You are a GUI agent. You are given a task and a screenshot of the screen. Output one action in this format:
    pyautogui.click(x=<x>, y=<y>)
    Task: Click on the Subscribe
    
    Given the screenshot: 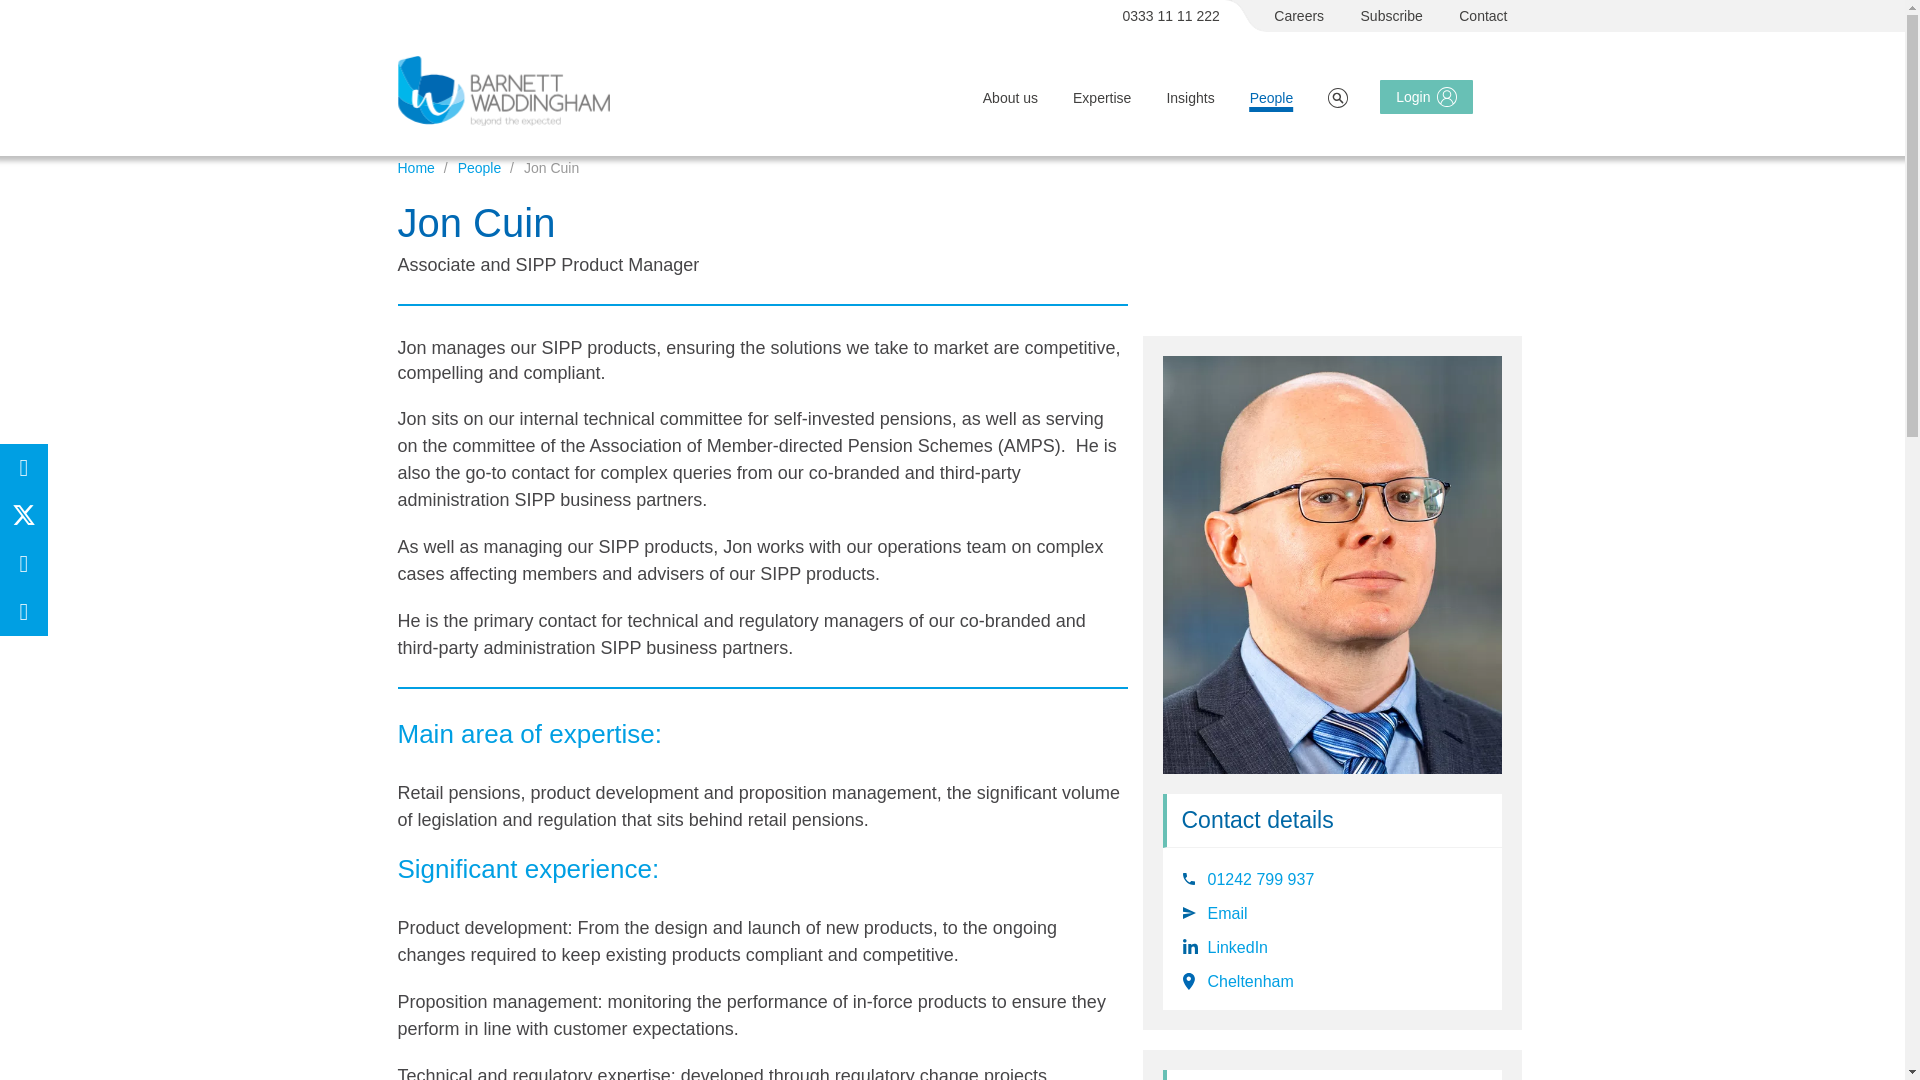 What is the action you would take?
    pyautogui.click(x=1392, y=16)
    